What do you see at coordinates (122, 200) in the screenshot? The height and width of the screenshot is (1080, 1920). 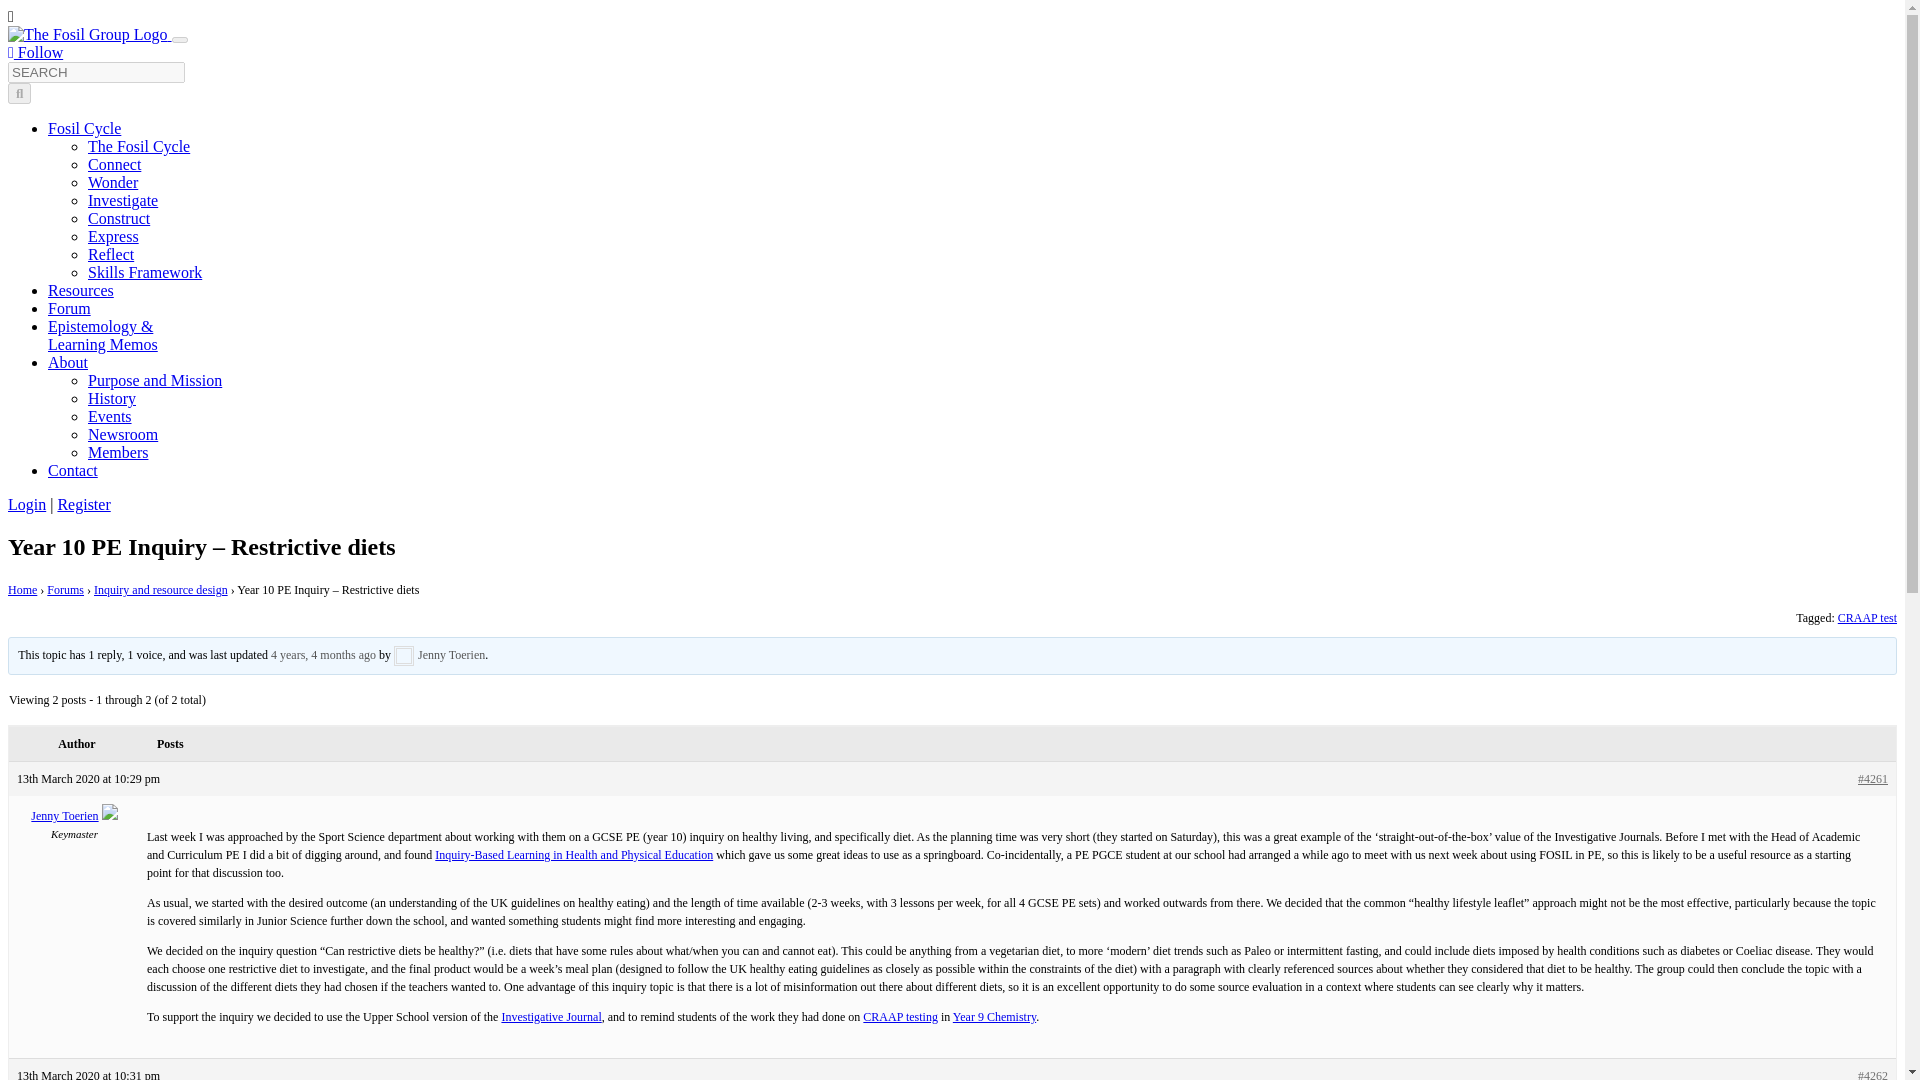 I see `Investigate` at bounding box center [122, 200].